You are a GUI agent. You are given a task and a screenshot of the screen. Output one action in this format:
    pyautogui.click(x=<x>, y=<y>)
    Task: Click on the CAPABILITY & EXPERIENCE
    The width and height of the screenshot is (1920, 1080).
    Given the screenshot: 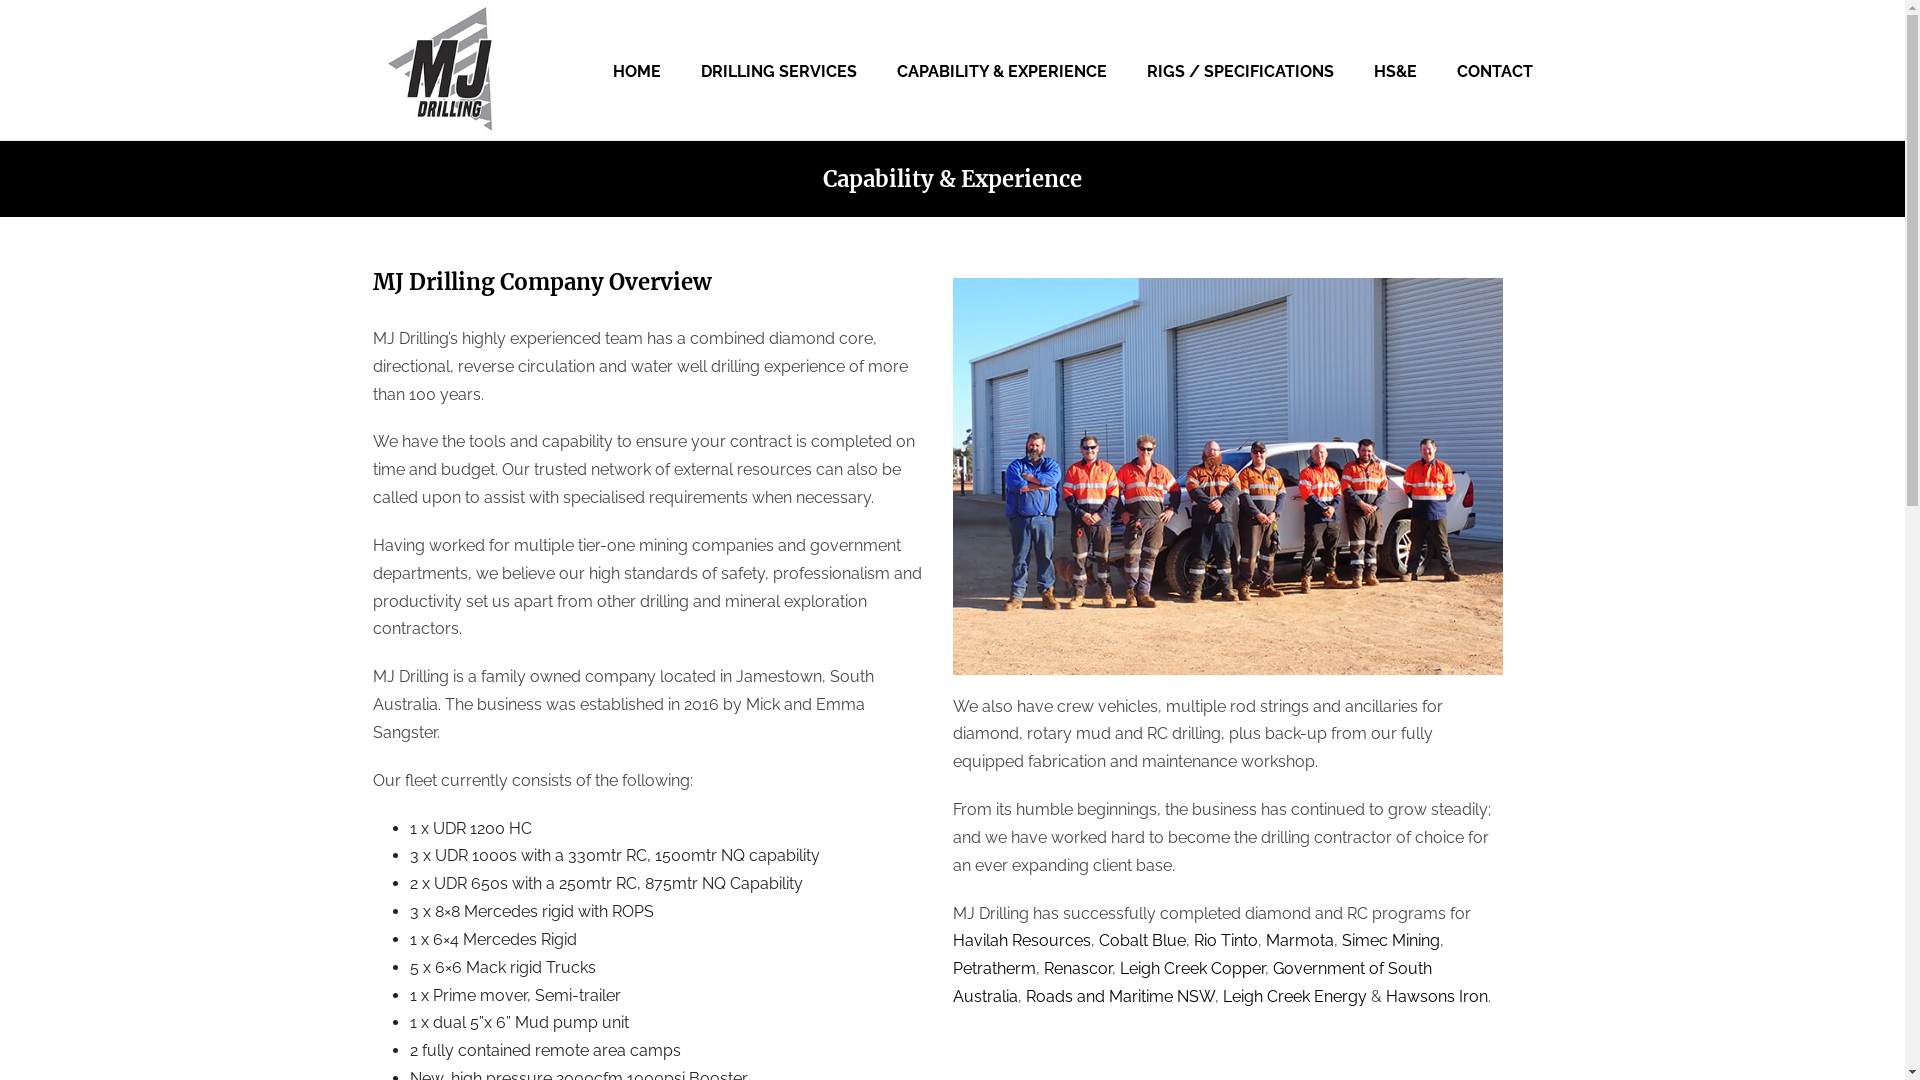 What is the action you would take?
    pyautogui.click(x=1001, y=70)
    